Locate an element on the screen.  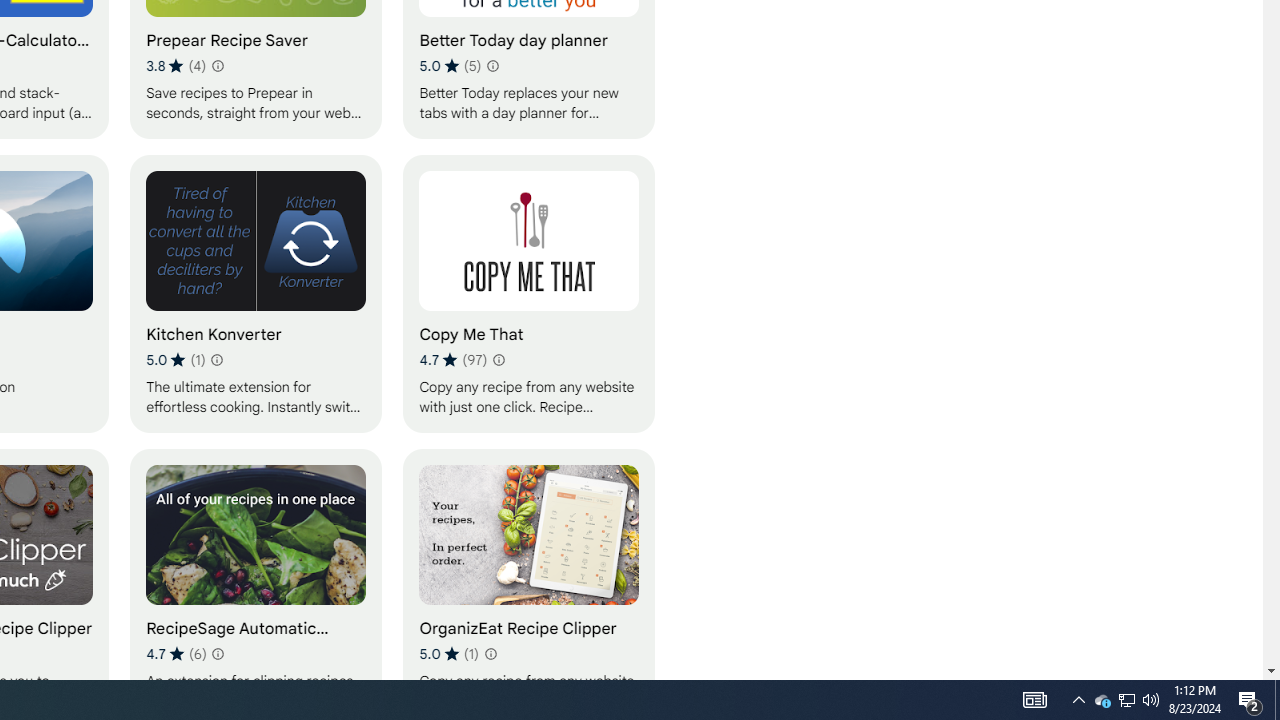
Average rating 3.8 out of 5 stars. 4 ratings. is located at coordinates (176, 66).